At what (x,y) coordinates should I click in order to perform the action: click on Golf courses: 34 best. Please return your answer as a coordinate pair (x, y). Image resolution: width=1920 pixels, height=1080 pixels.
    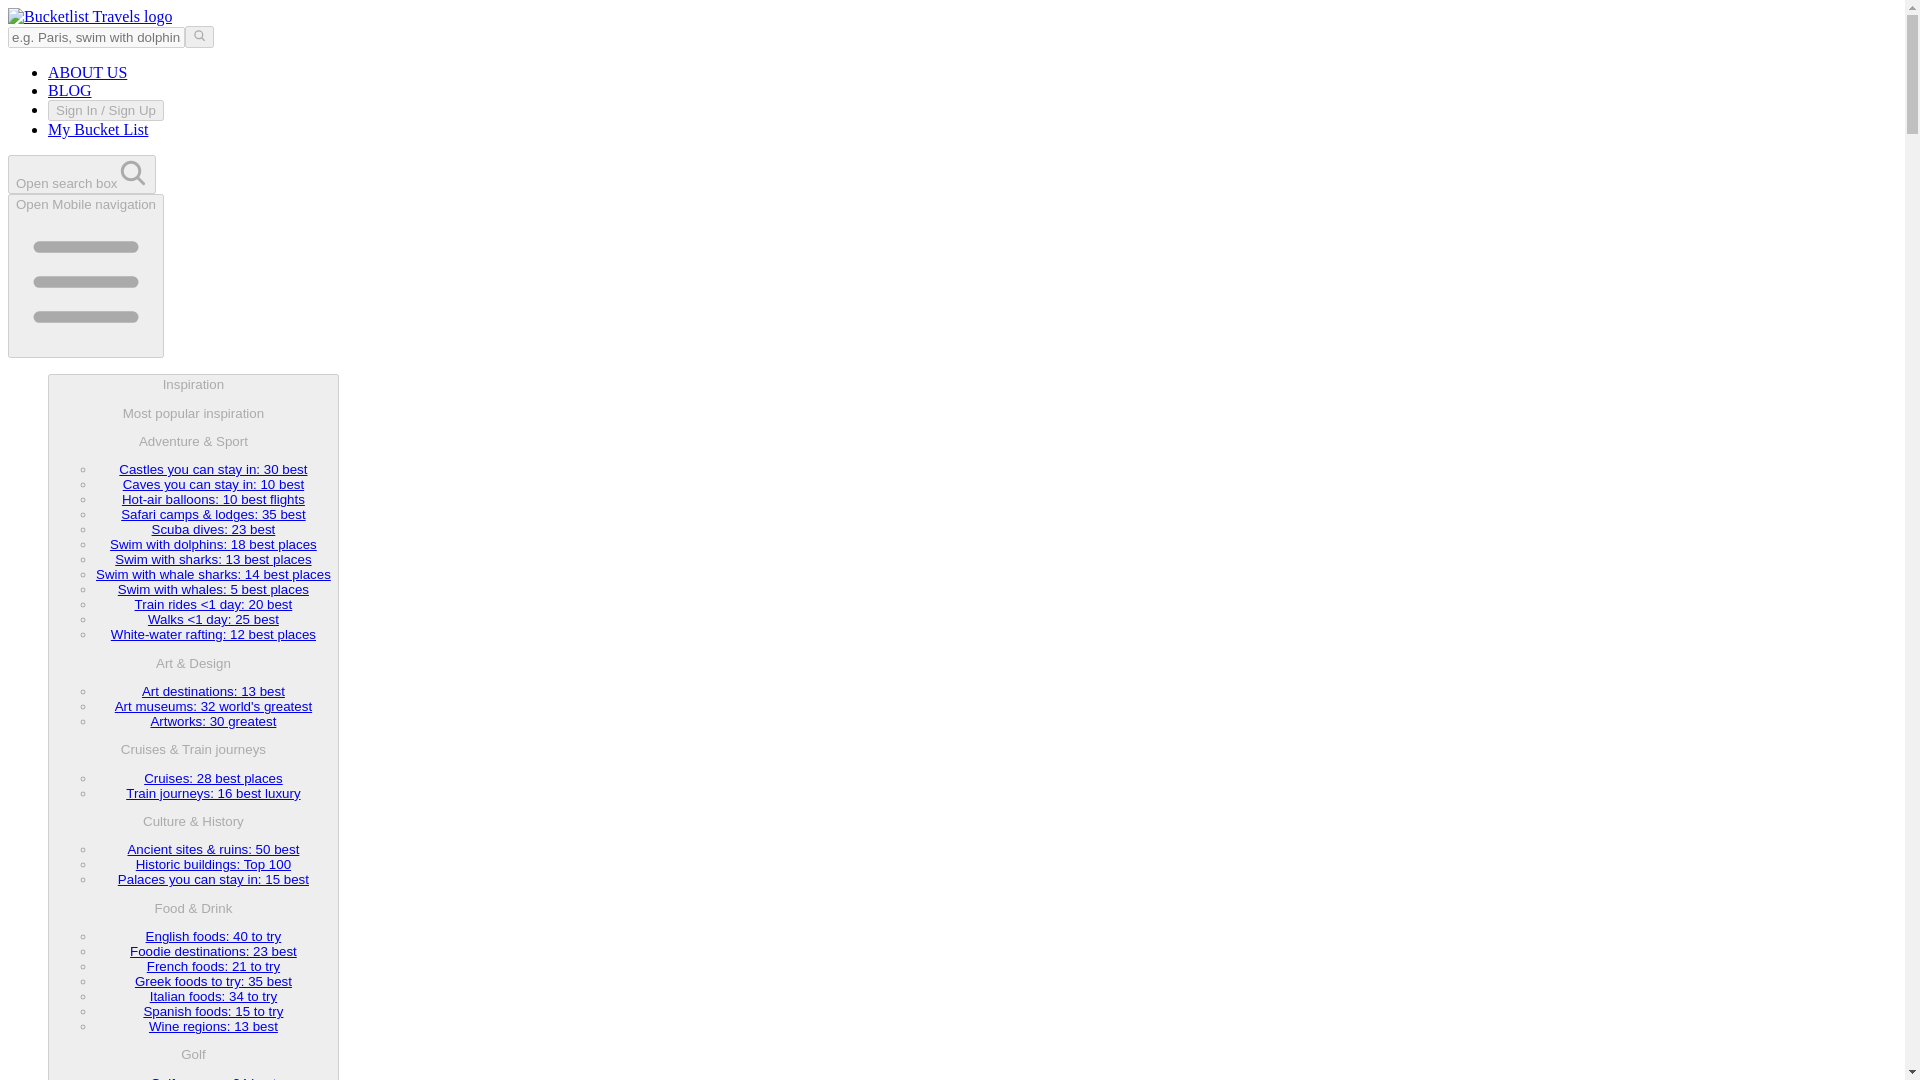
    Looking at the image, I should click on (212, 1078).